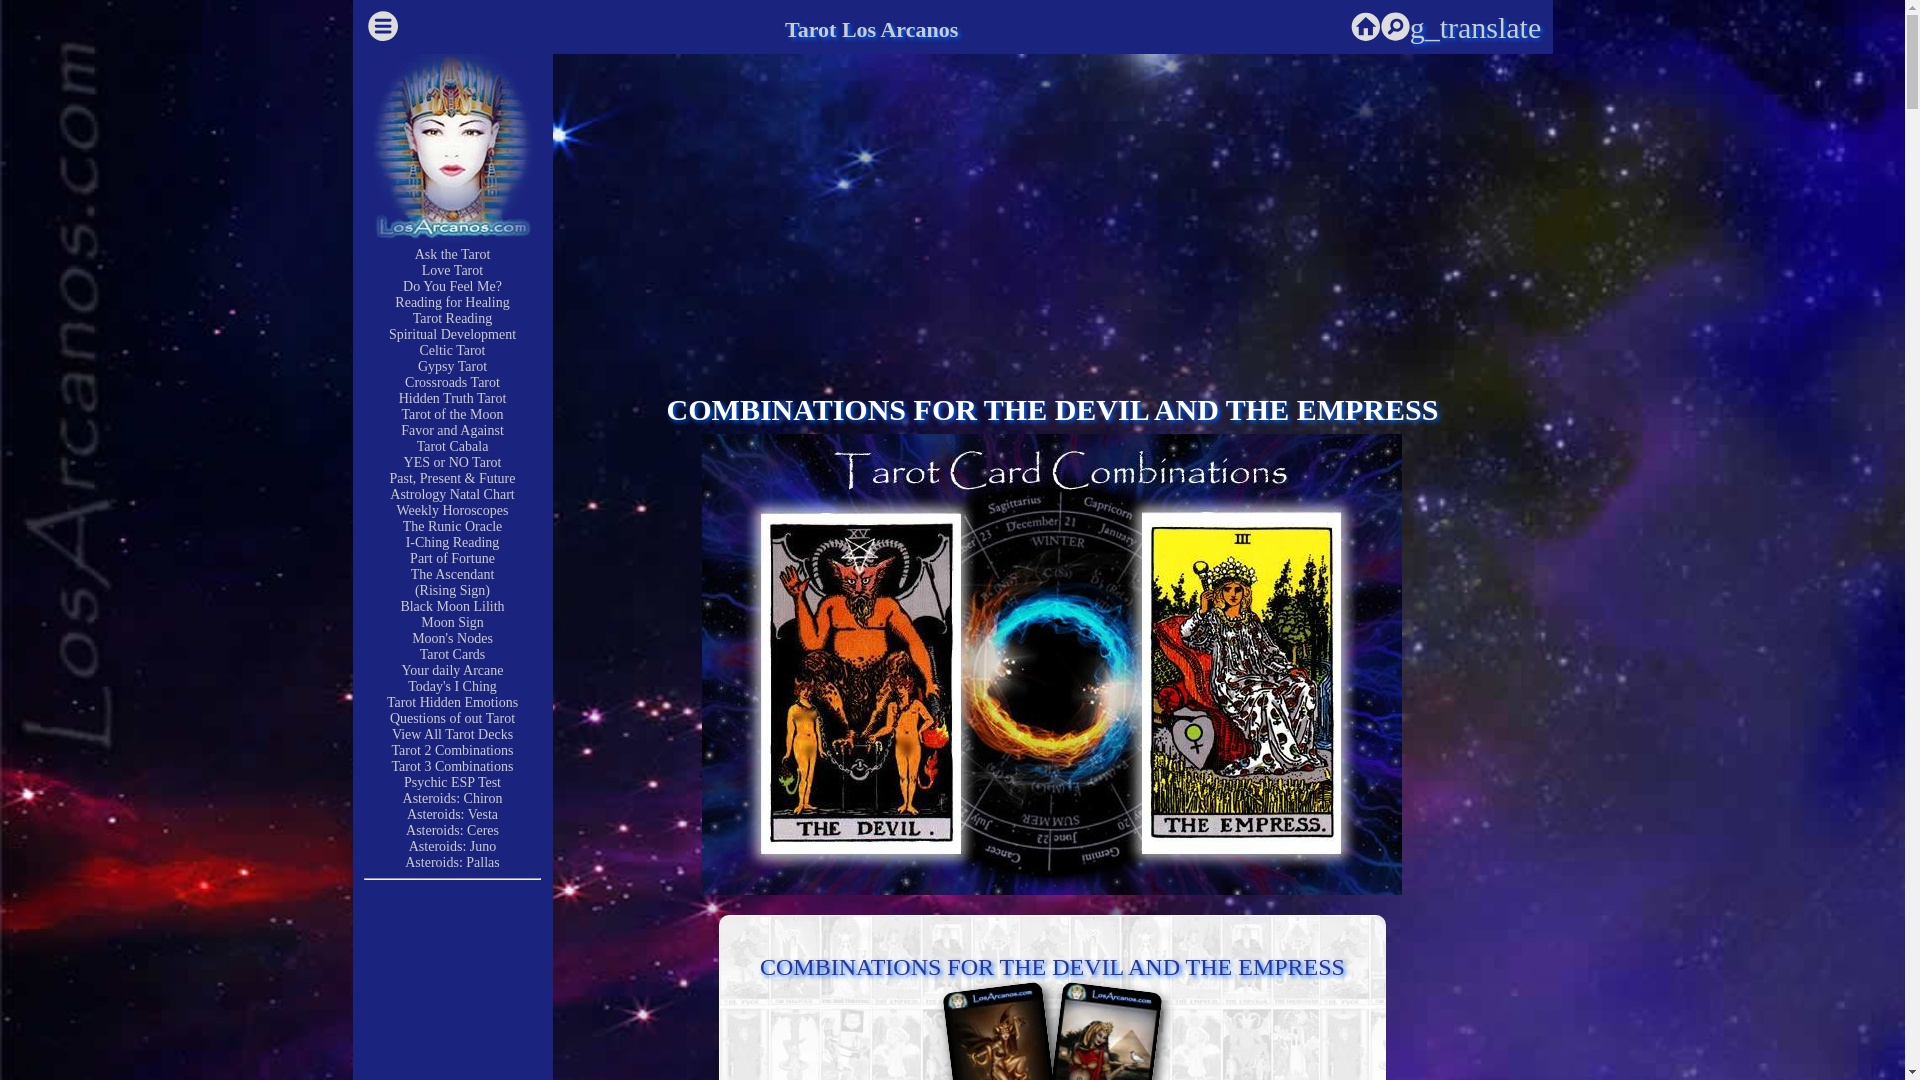  What do you see at coordinates (452, 302) in the screenshot?
I see `Reading for Healing` at bounding box center [452, 302].